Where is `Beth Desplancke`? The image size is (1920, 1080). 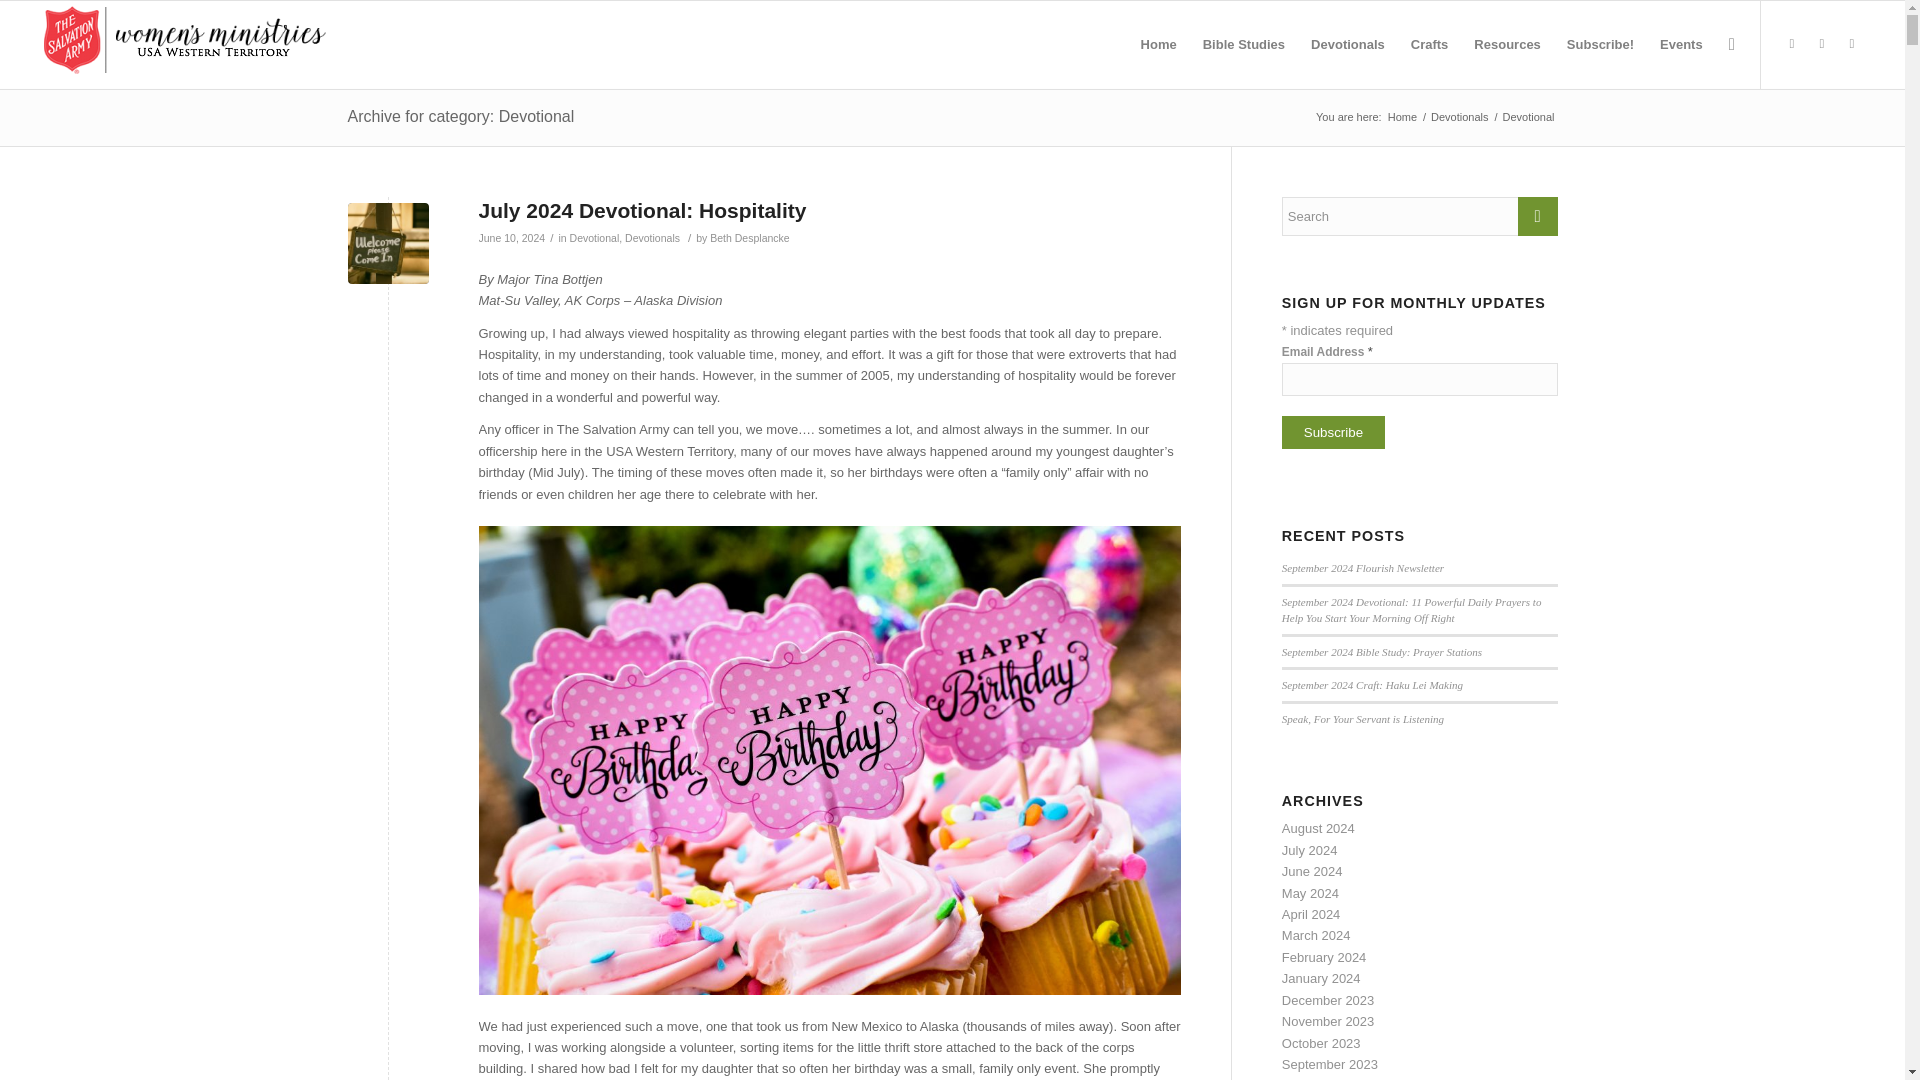 Beth Desplancke is located at coordinates (750, 238).